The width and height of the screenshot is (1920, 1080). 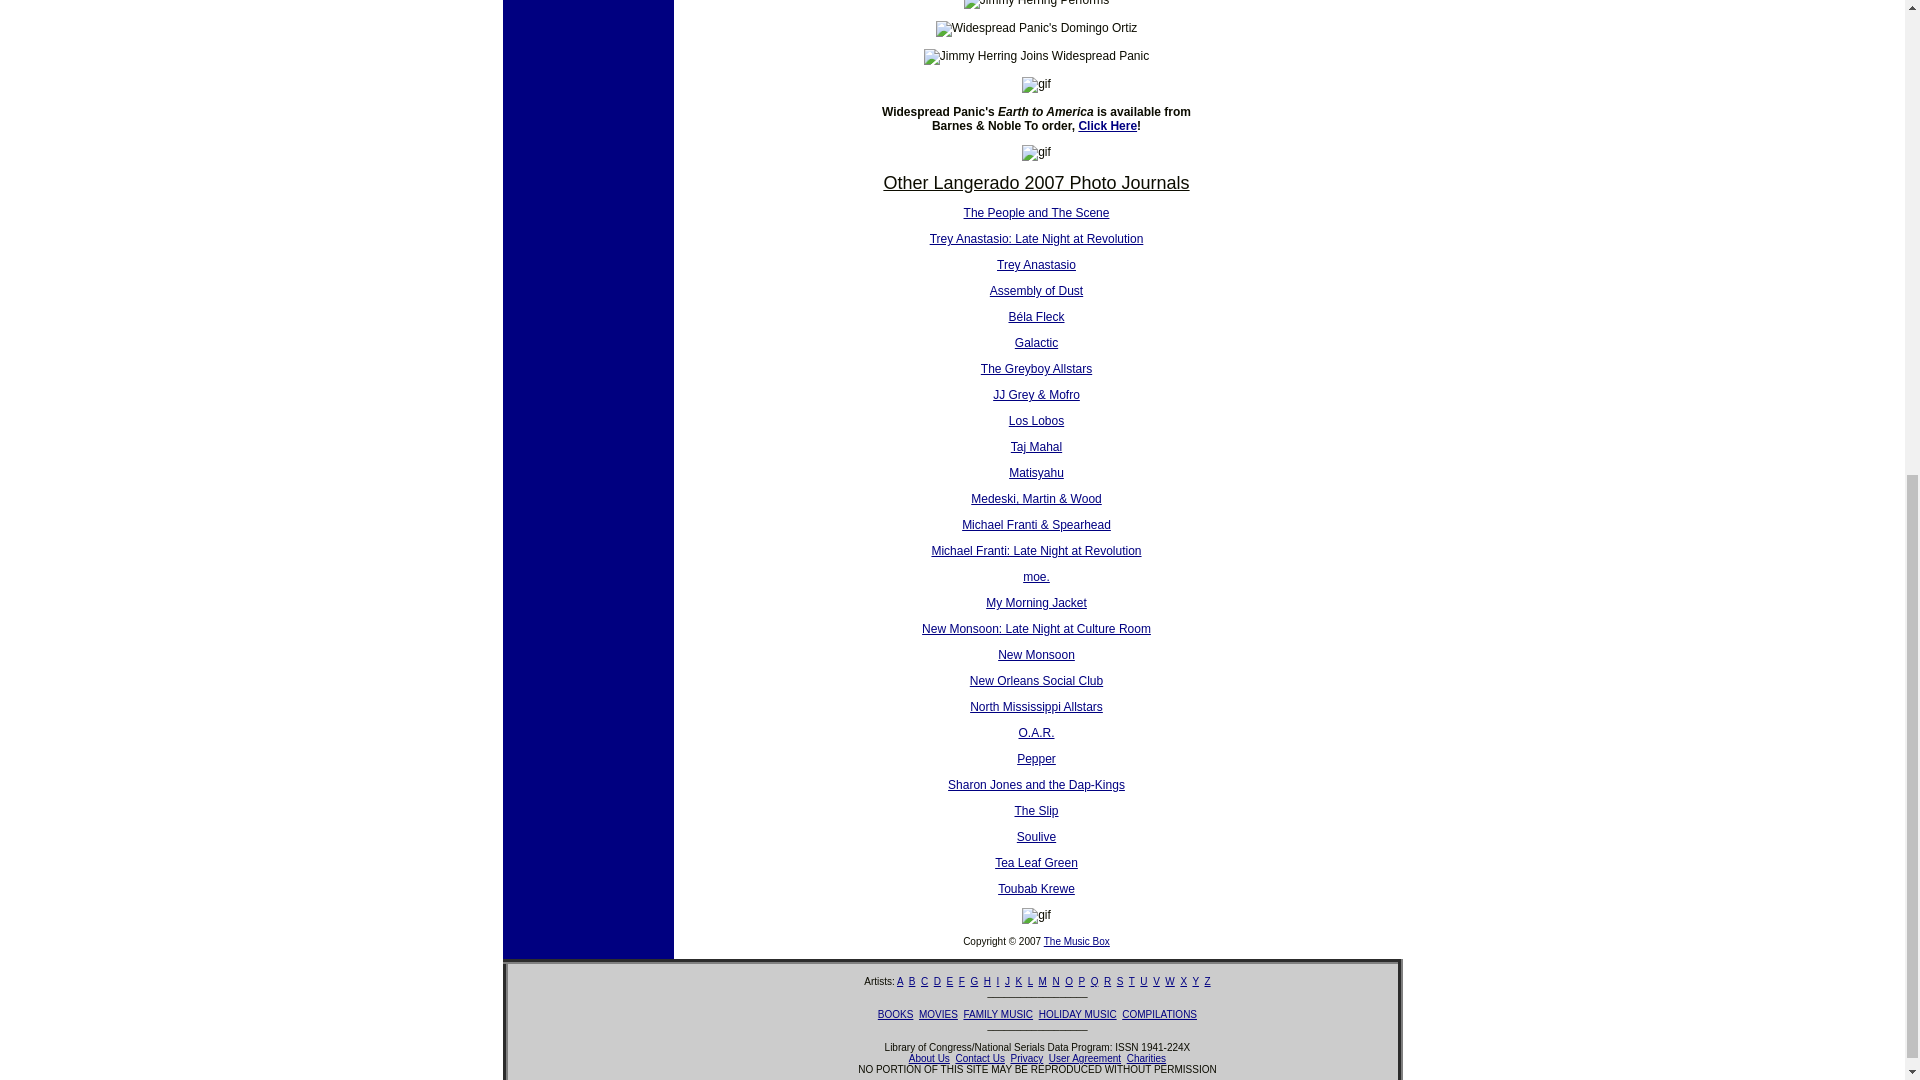 What do you see at coordinates (1036, 472) in the screenshot?
I see `Matisyahu` at bounding box center [1036, 472].